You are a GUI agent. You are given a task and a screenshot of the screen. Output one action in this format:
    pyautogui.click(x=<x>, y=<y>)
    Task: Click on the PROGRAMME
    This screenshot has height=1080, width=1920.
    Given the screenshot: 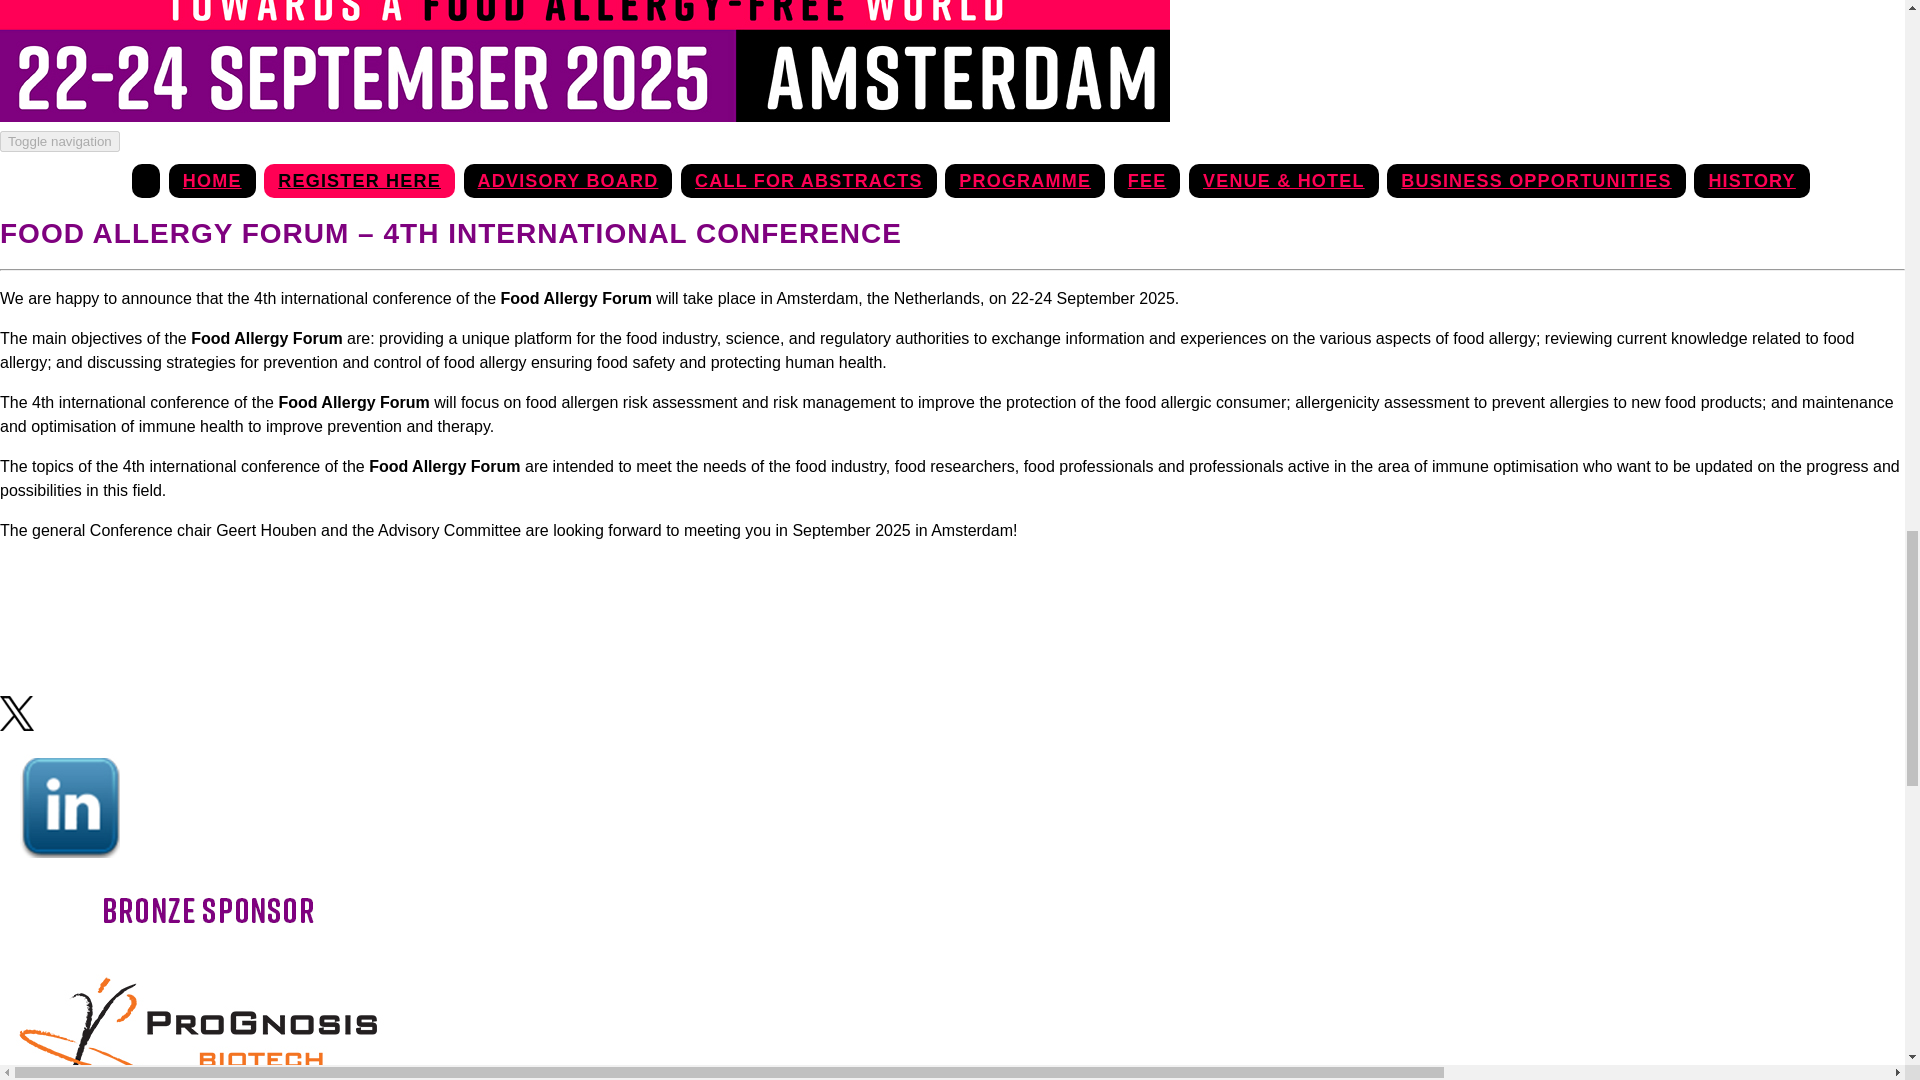 What is the action you would take?
    pyautogui.click(x=1024, y=180)
    